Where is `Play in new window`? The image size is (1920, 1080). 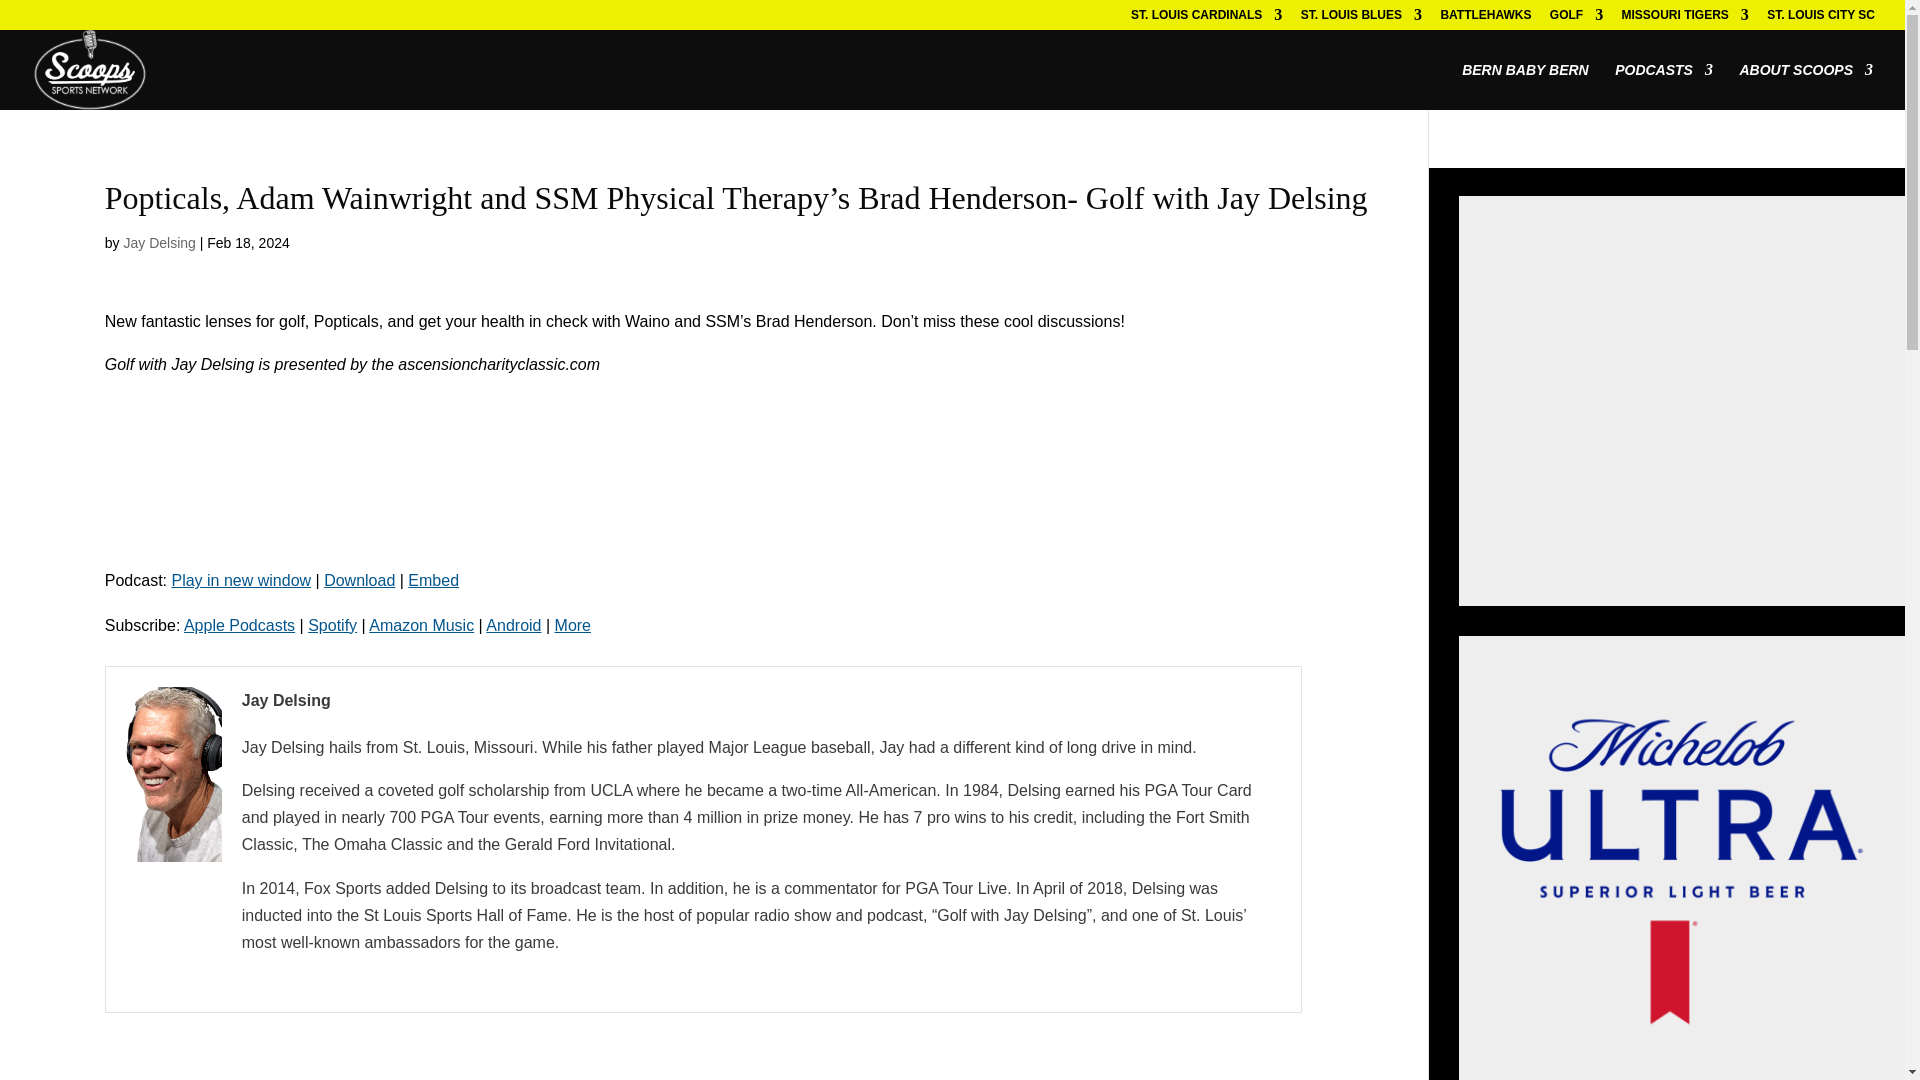
Play in new window is located at coordinates (240, 580).